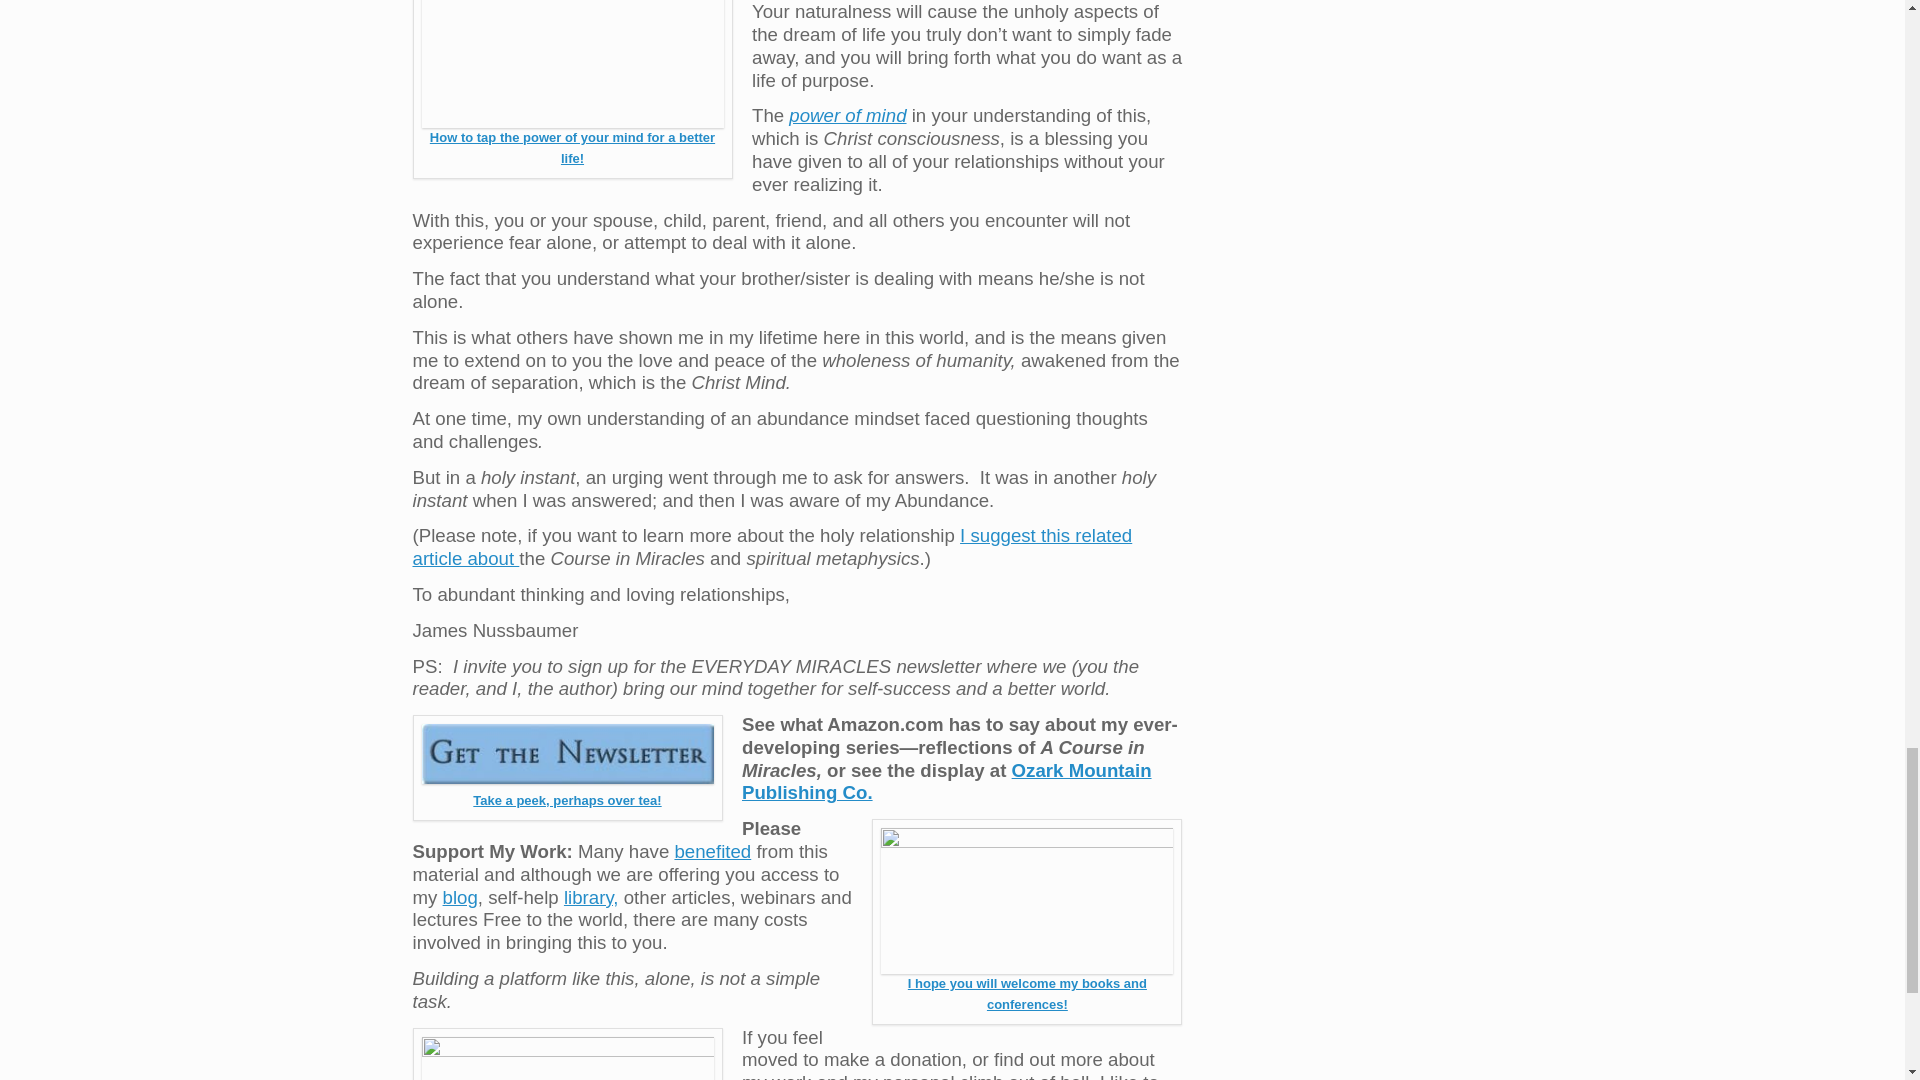 The image size is (1920, 1080). I want to click on blog, so click(460, 897).